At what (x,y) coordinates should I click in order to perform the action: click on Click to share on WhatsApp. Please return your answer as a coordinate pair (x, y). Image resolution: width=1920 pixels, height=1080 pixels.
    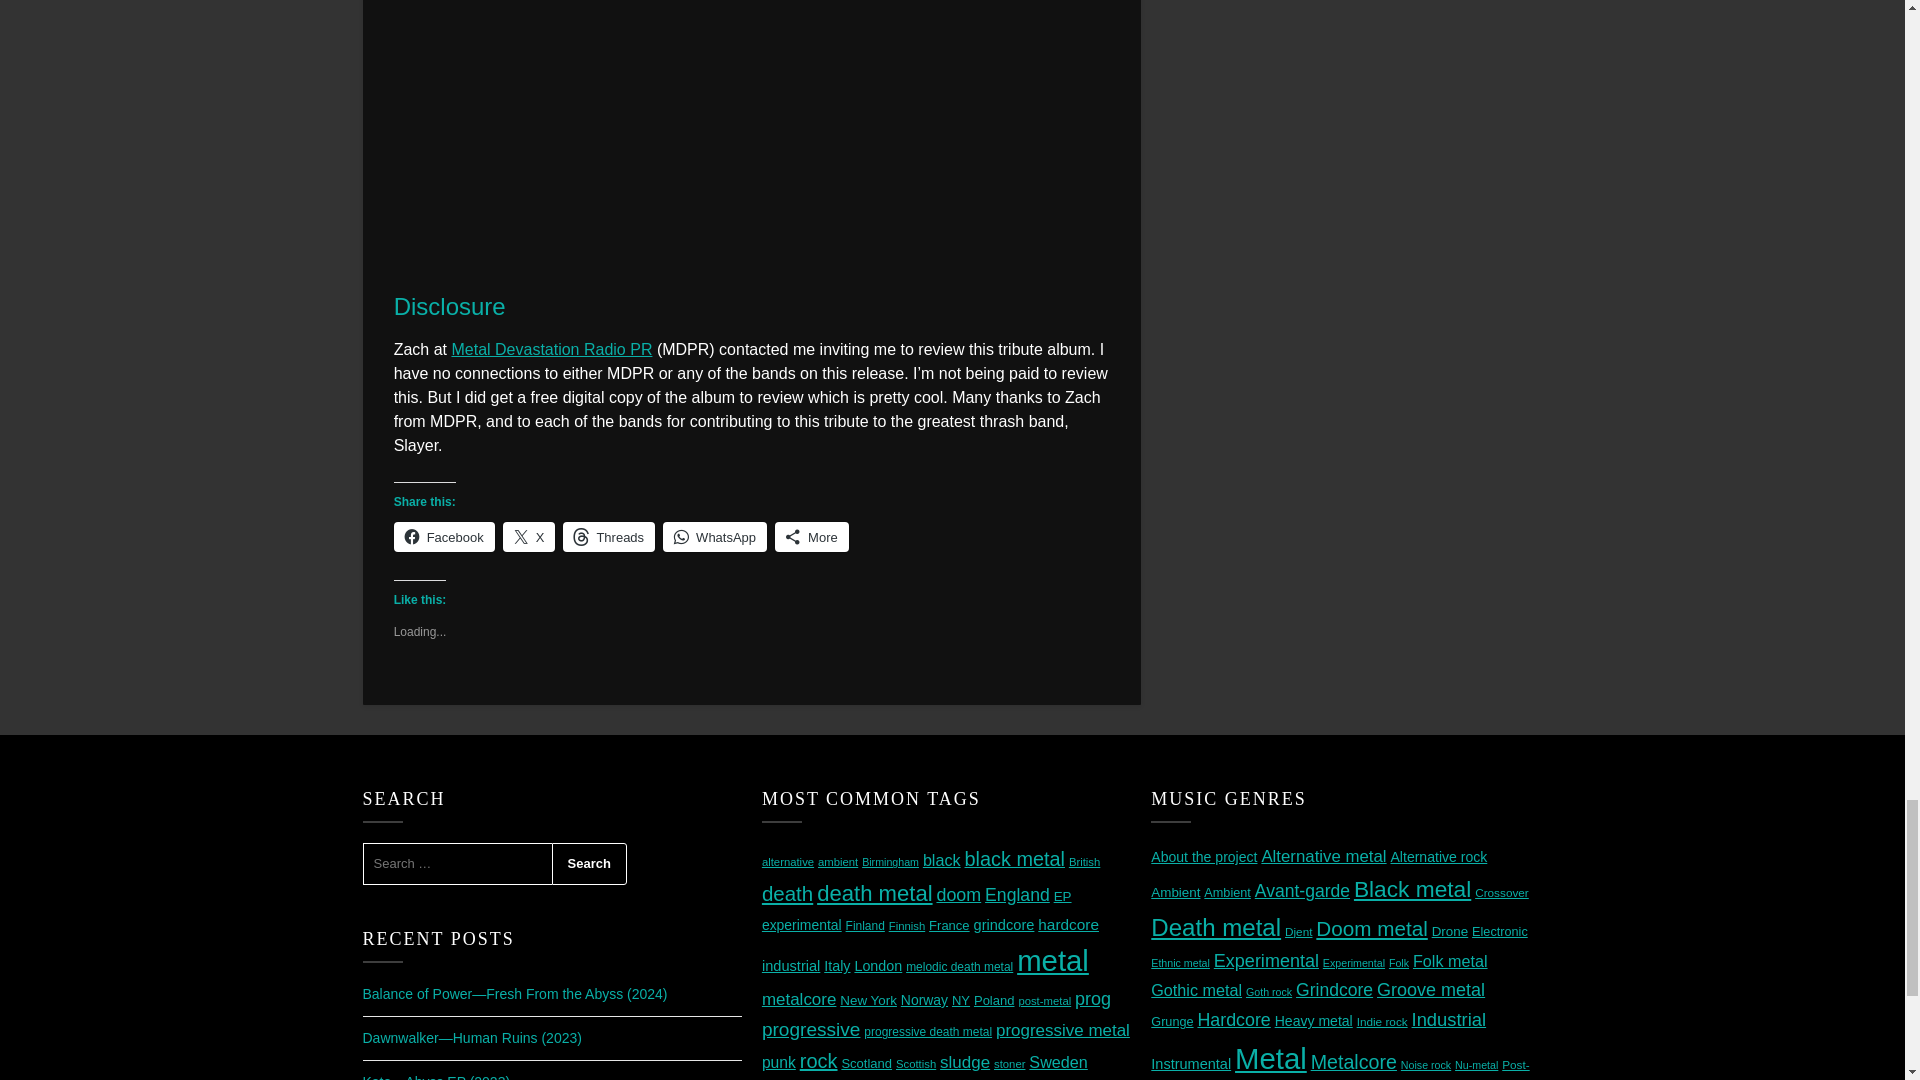
    Looking at the image, I should click on (714, 536).